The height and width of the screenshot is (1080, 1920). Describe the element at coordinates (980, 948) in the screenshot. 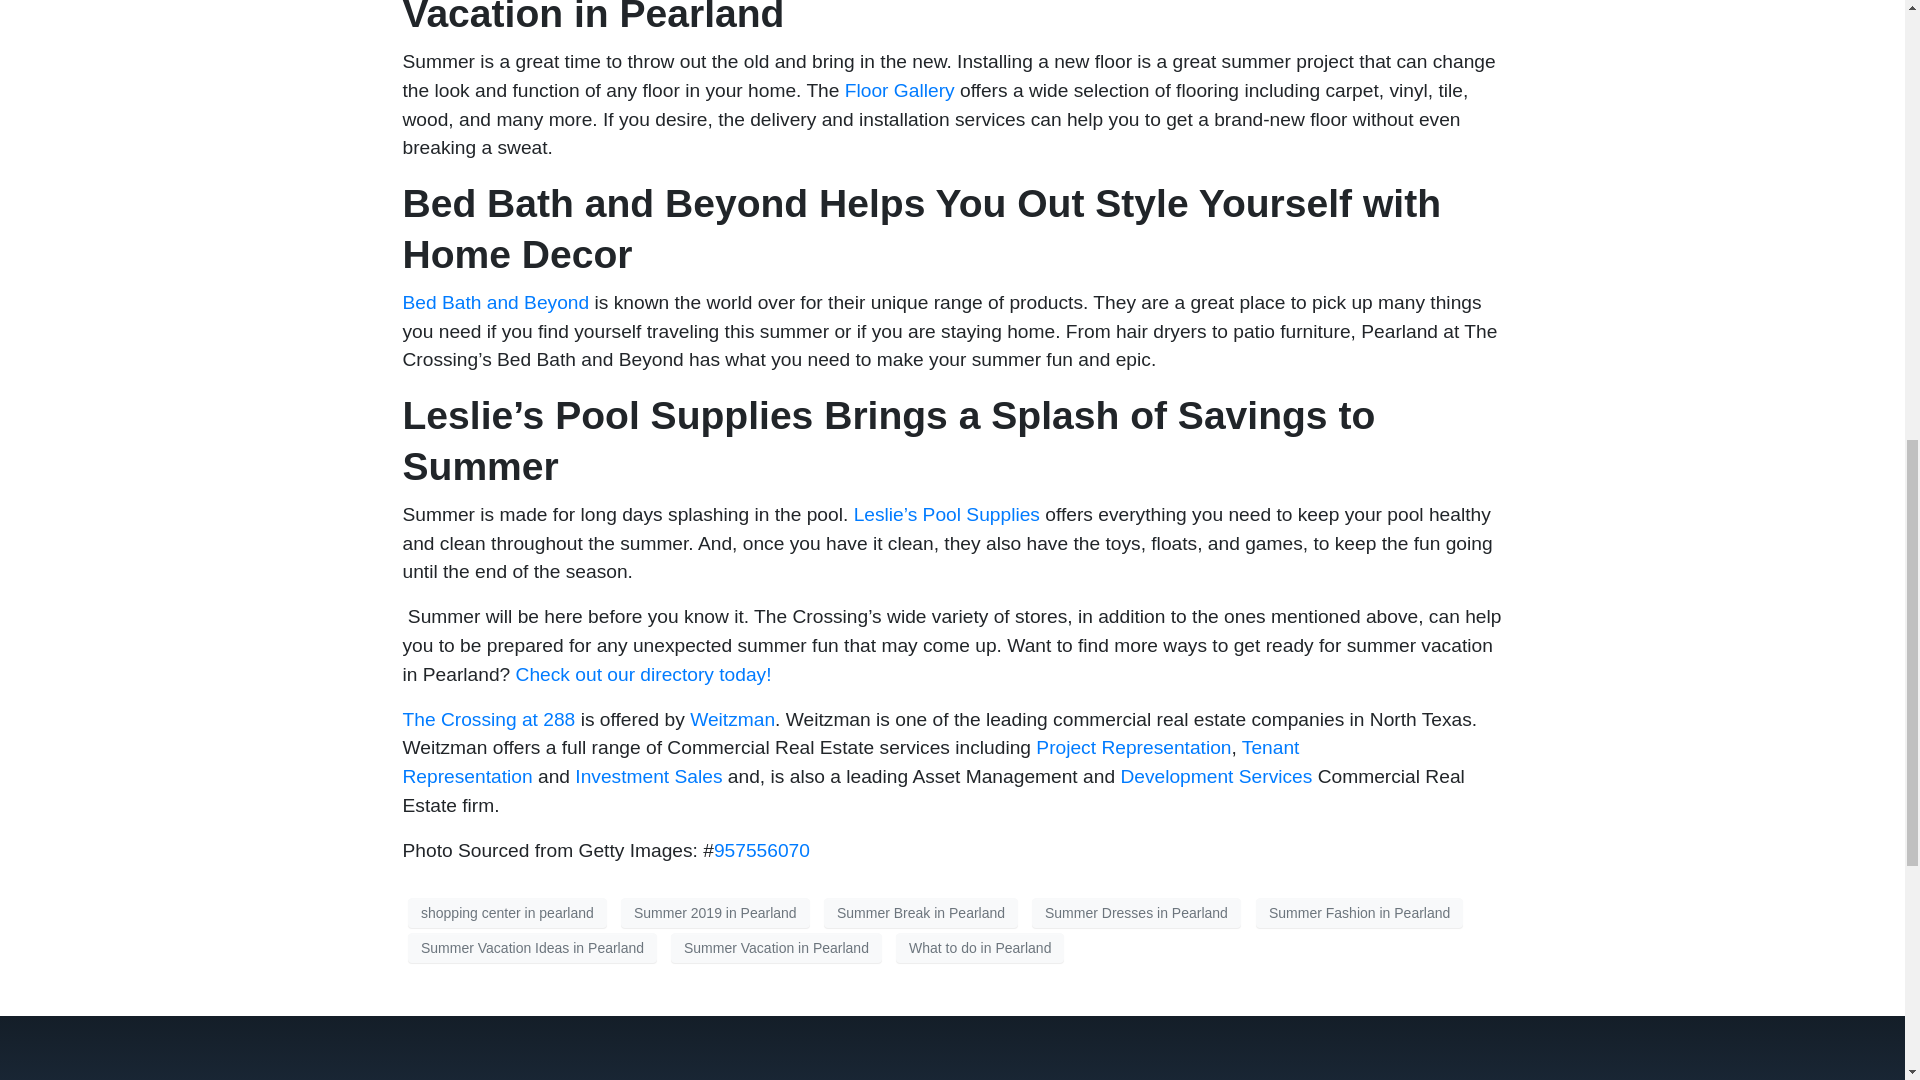

I see `What to do in Pearland` at that location.